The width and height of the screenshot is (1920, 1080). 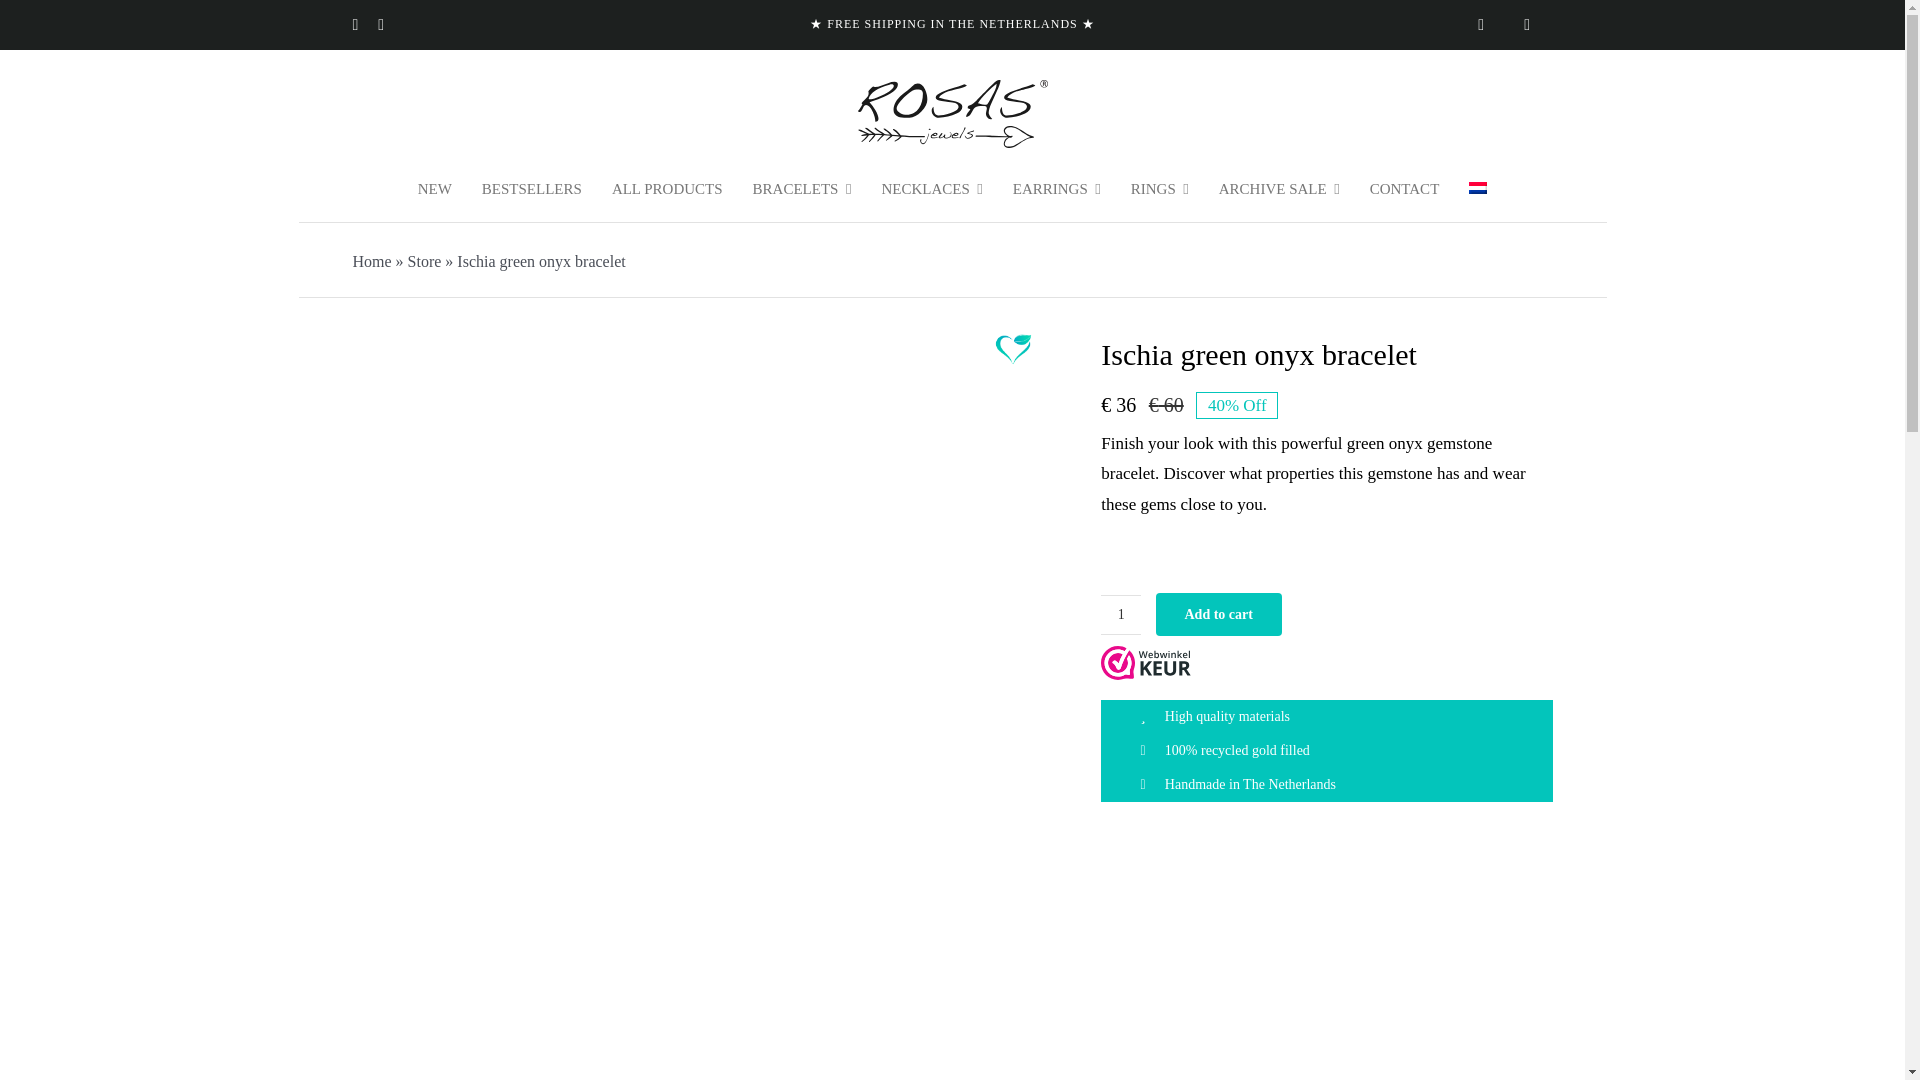 What do you see at coordinates (802, 190) in the screenshot?
I see `BRACELETS` at bounding box center [802, 190].